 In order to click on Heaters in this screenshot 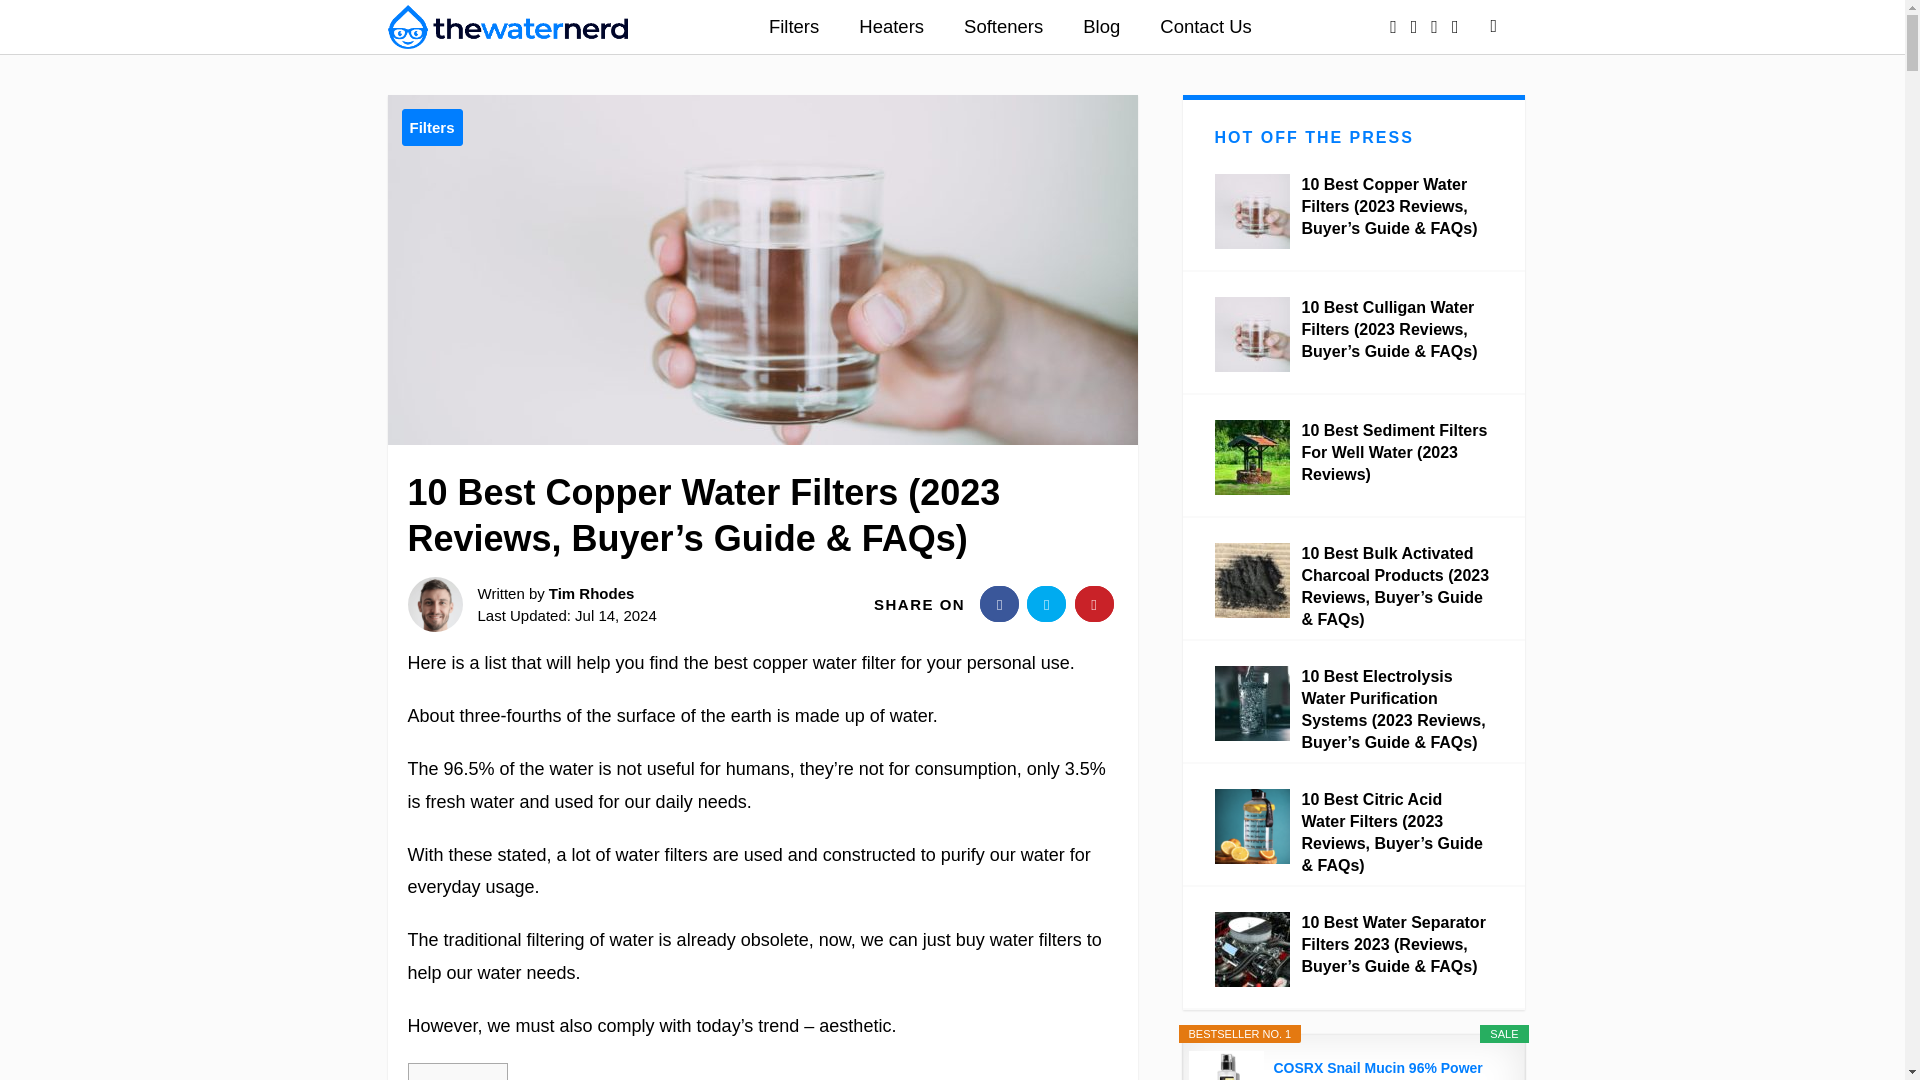, I will do `click(892, 29)`.